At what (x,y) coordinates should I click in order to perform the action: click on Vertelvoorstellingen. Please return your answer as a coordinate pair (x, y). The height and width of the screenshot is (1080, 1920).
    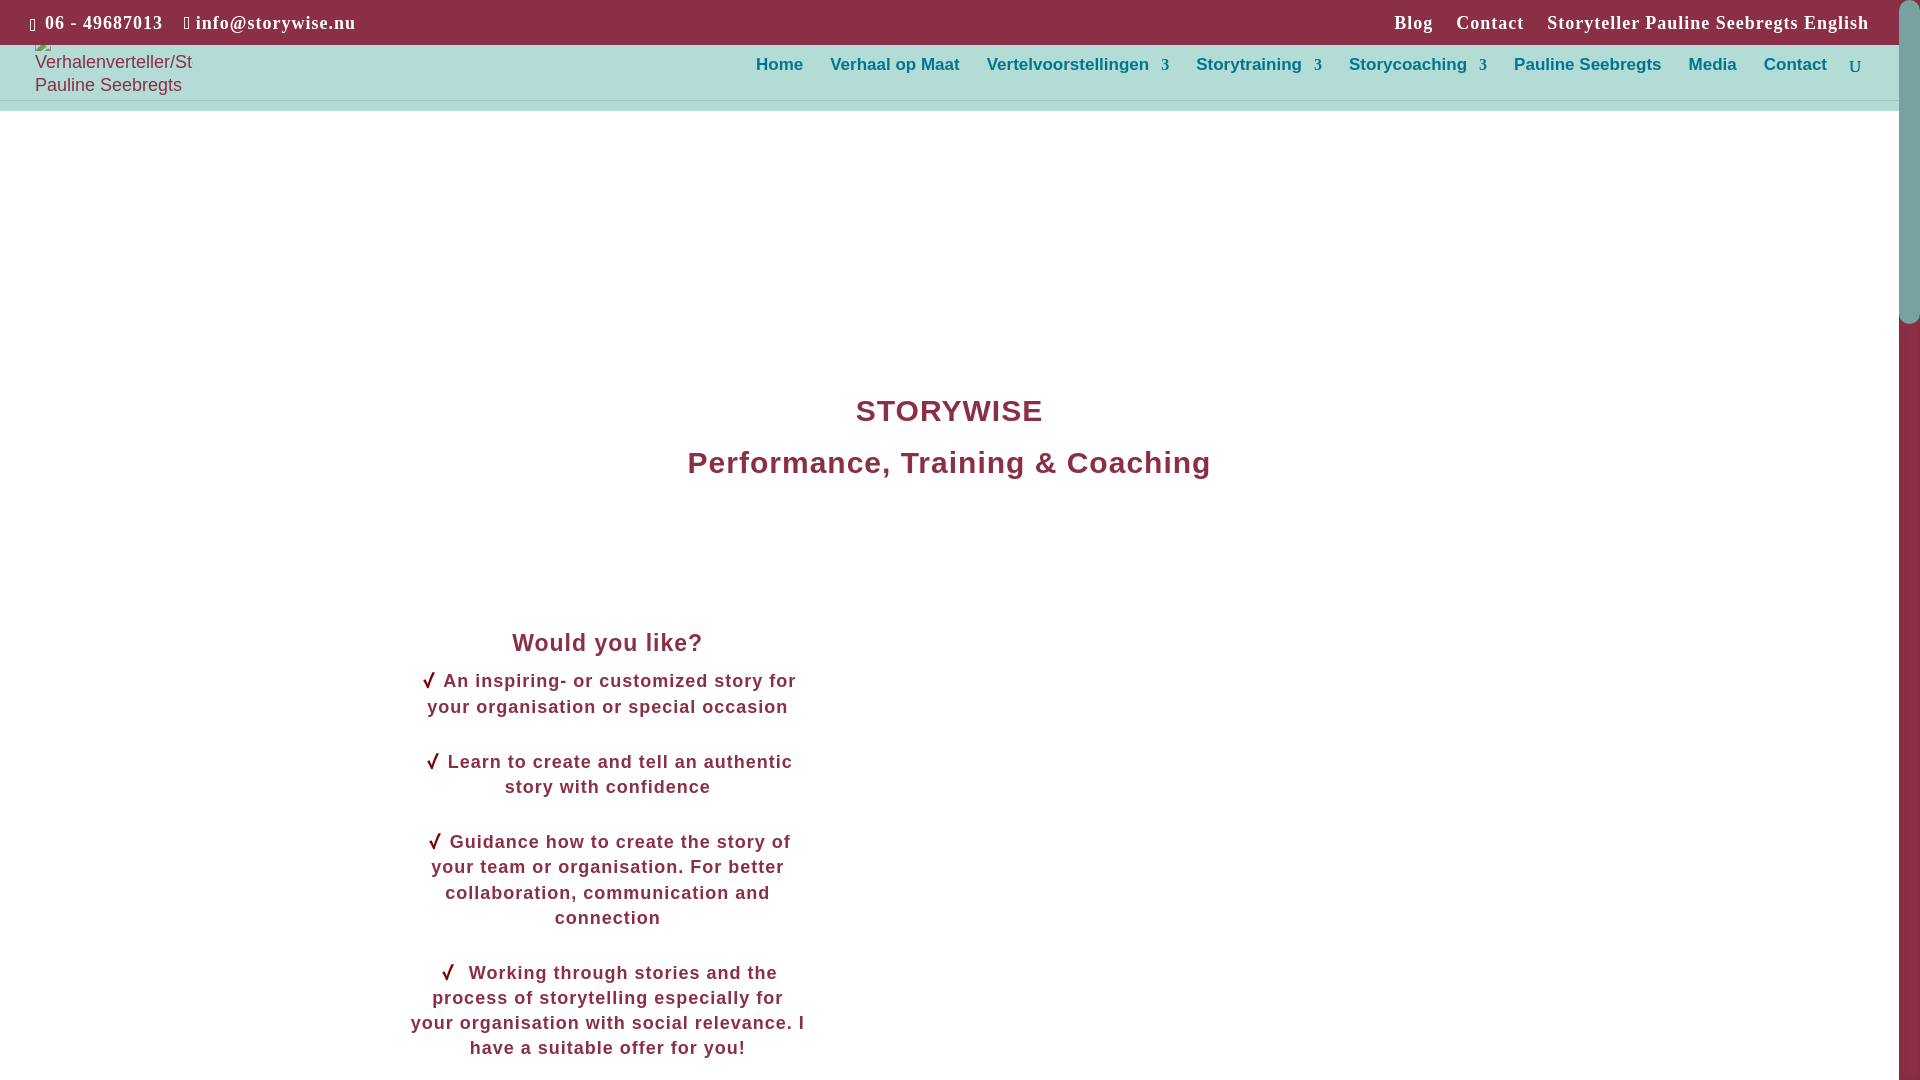
    Looking at the image, I should click on (1078, 79).